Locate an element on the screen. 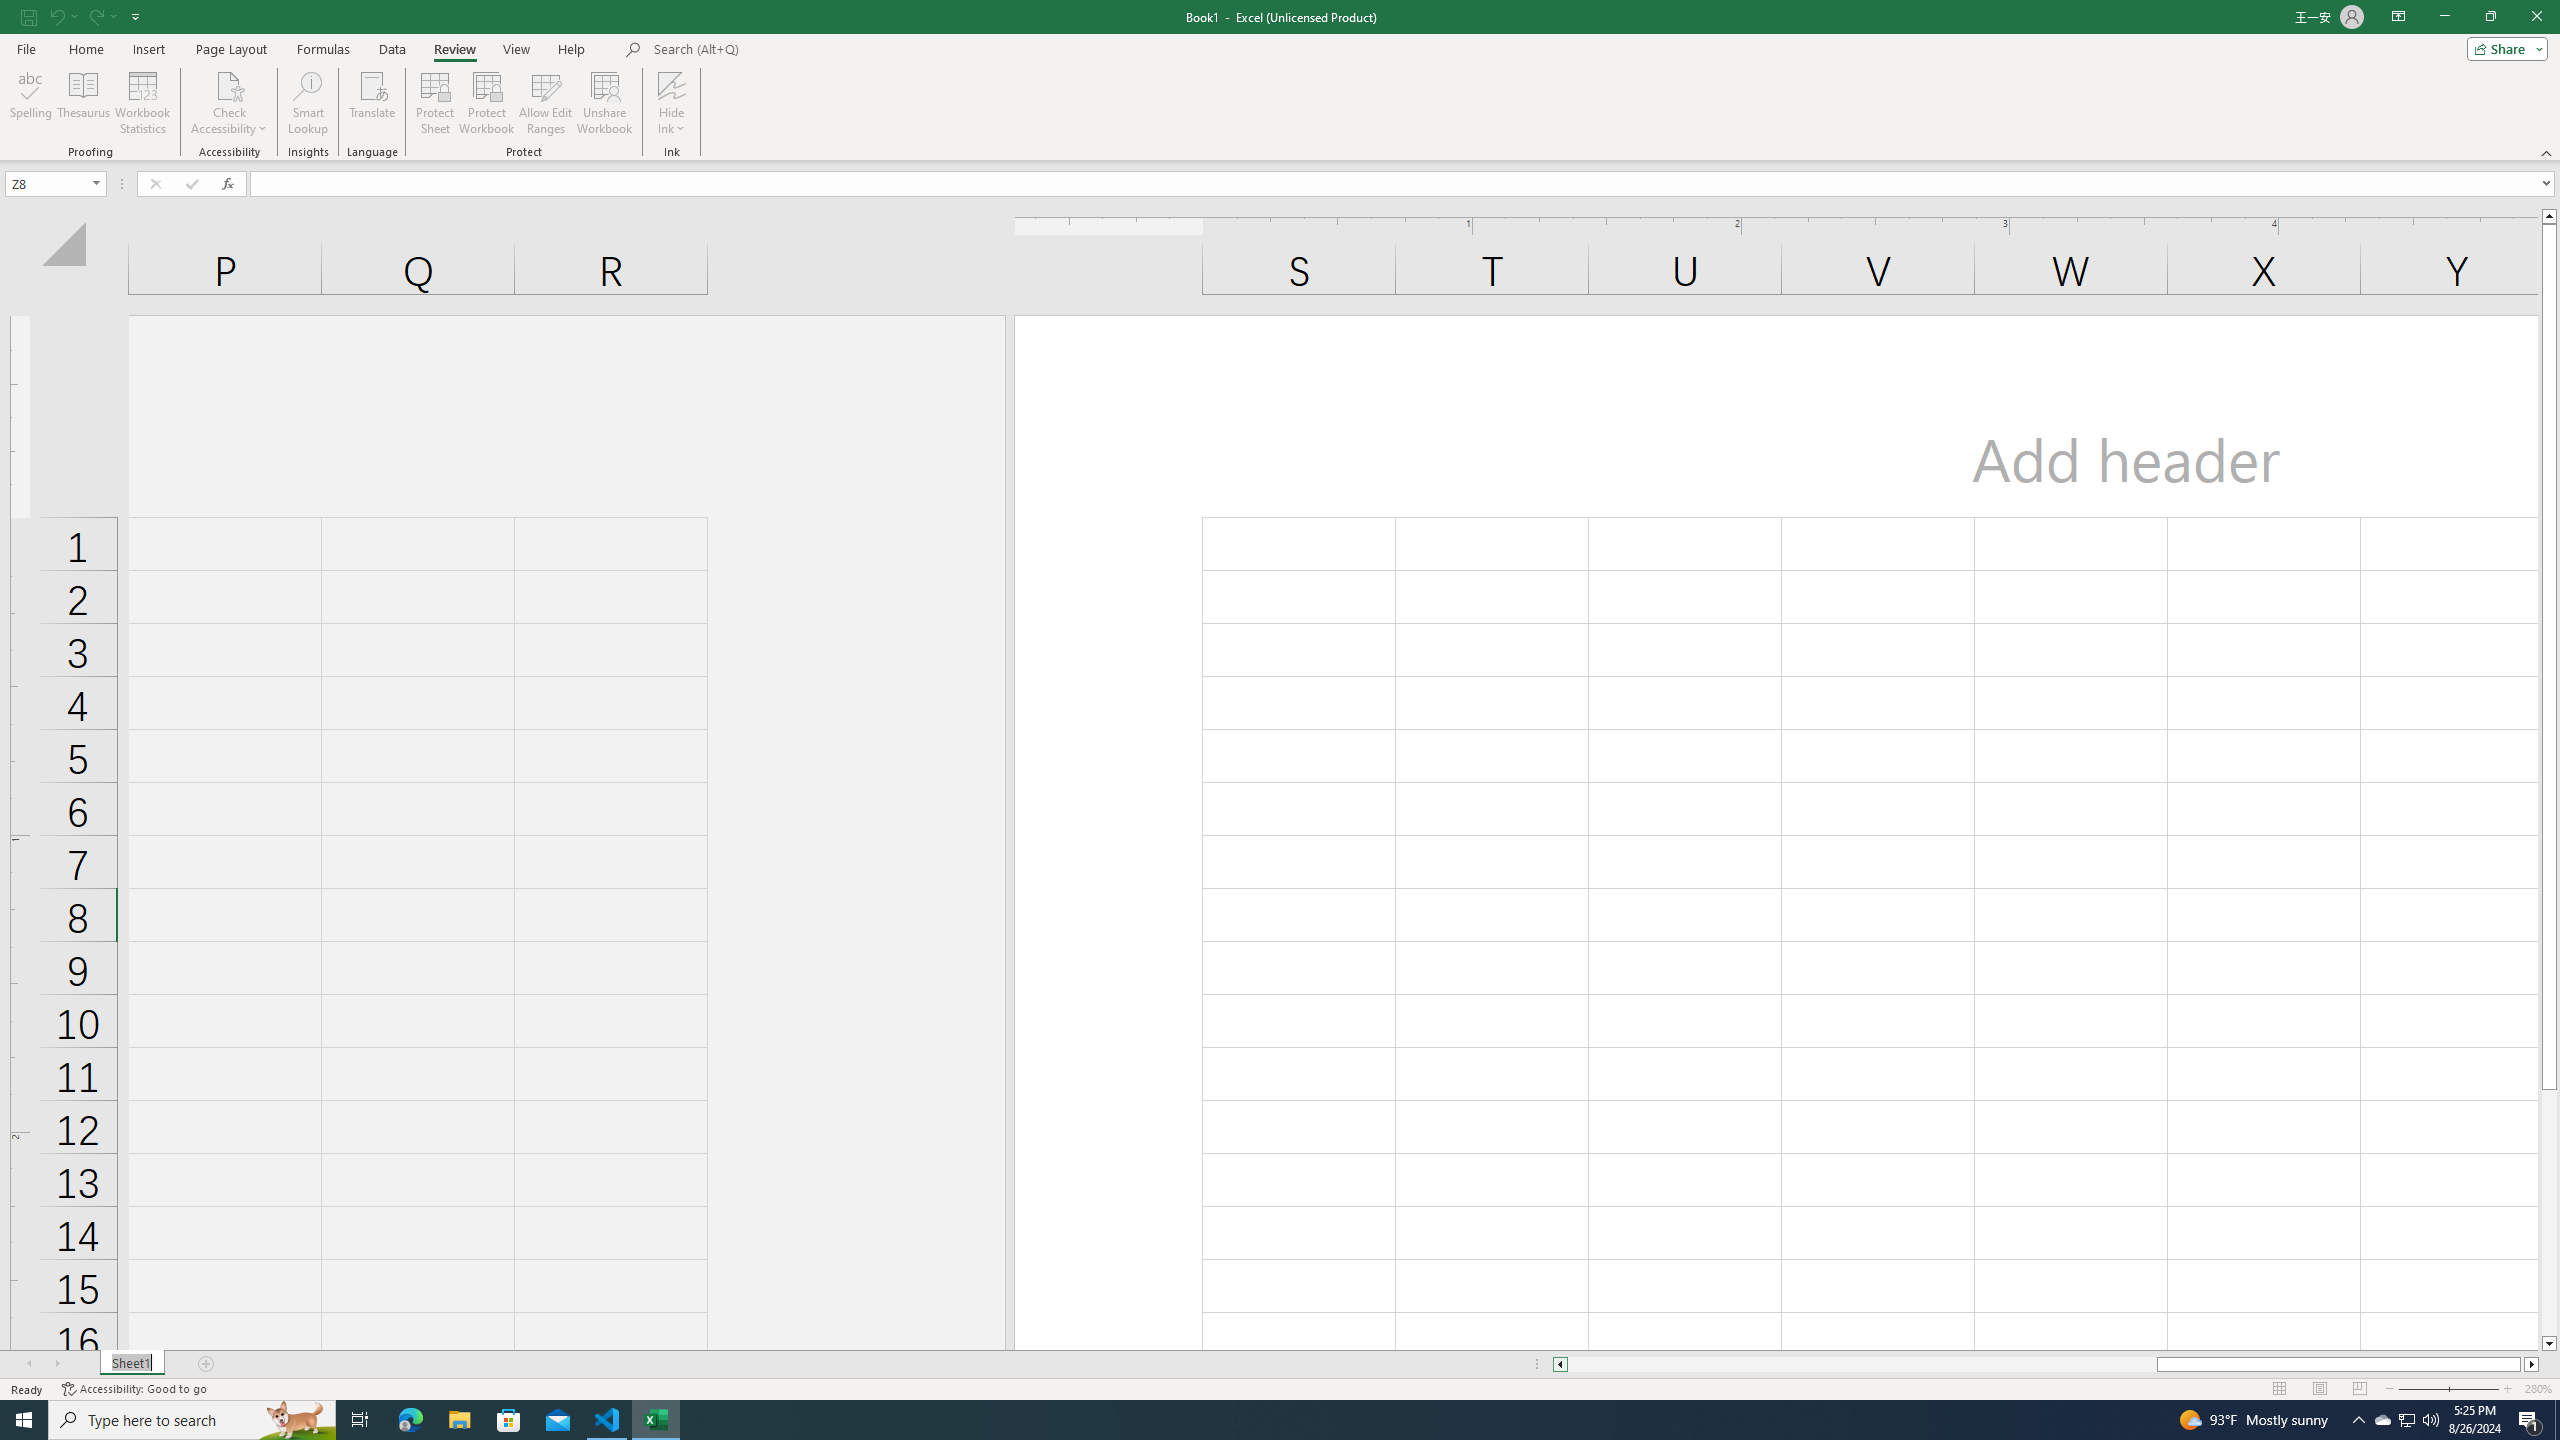 This screenshot has width=2560, height=1440. Formula Bar is located at coordinates (1404, 184).